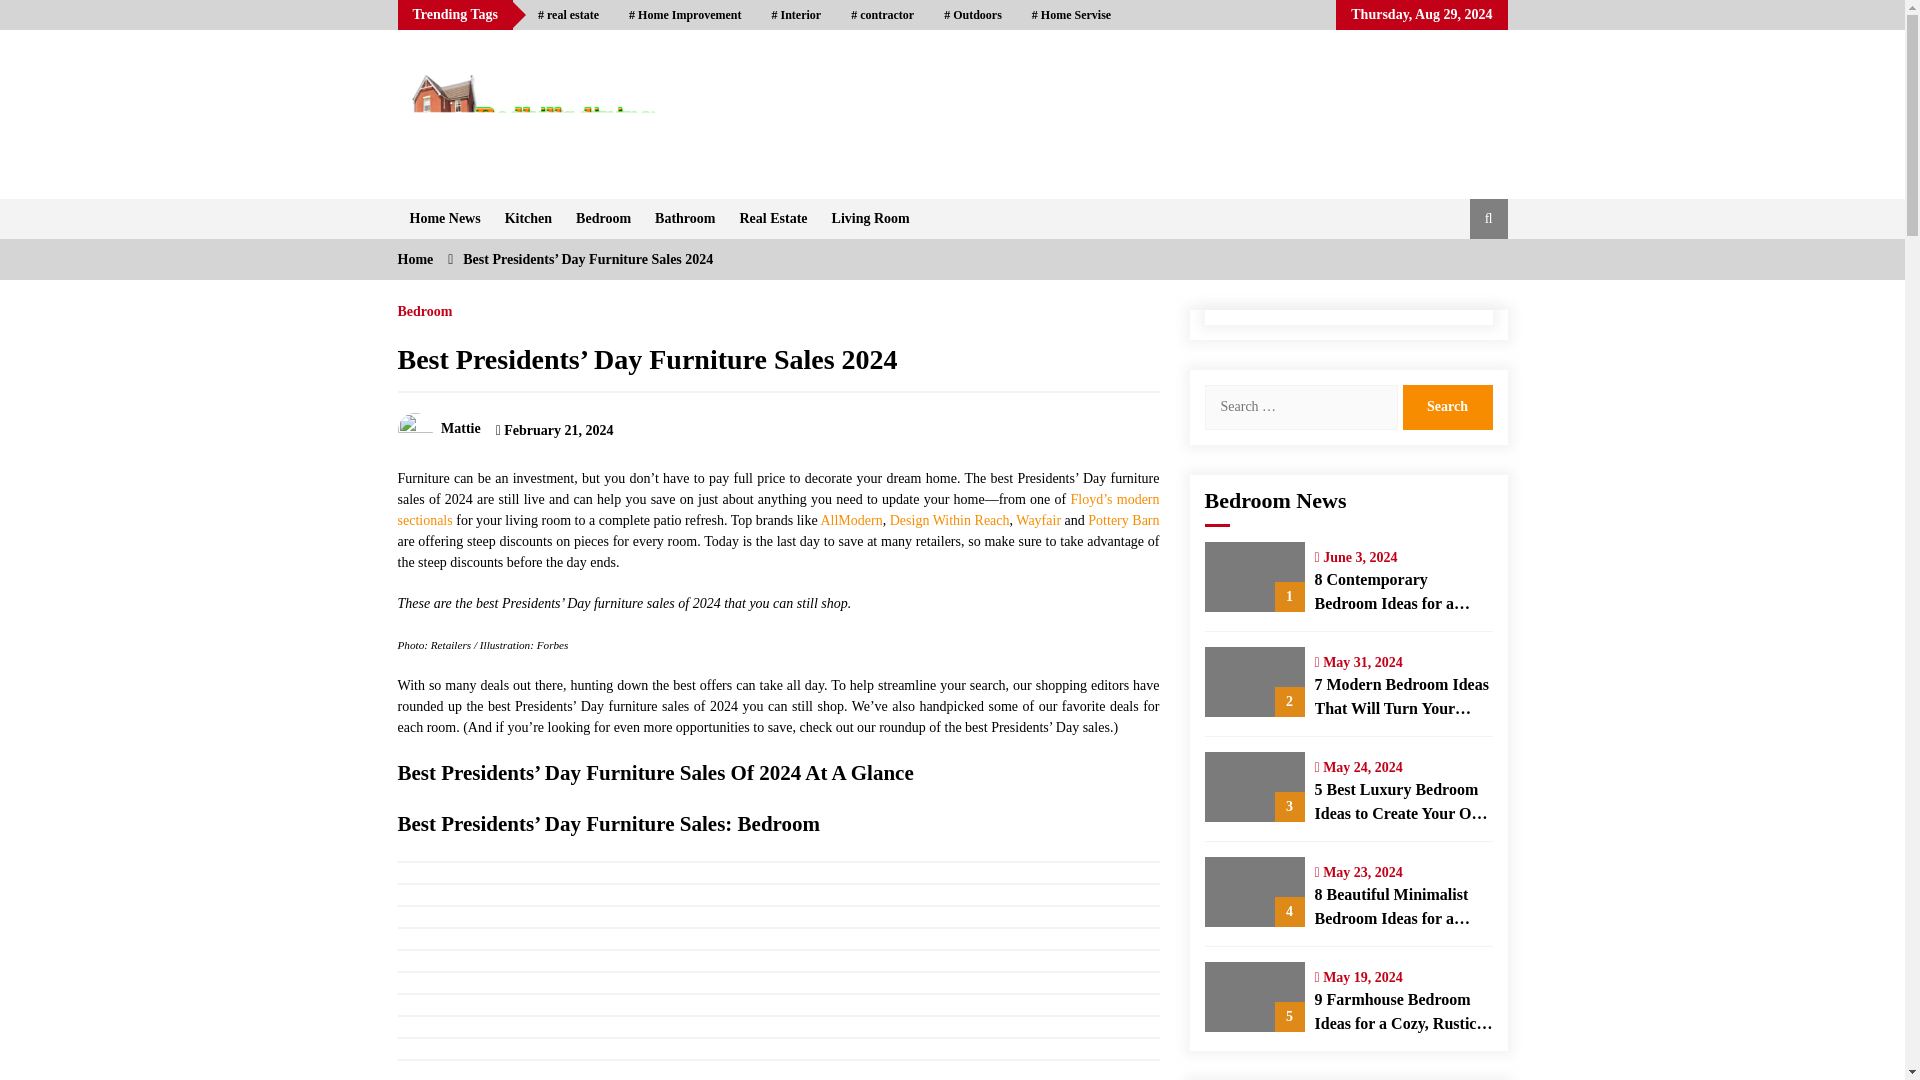  I want to click on Home, so click(415, 258).